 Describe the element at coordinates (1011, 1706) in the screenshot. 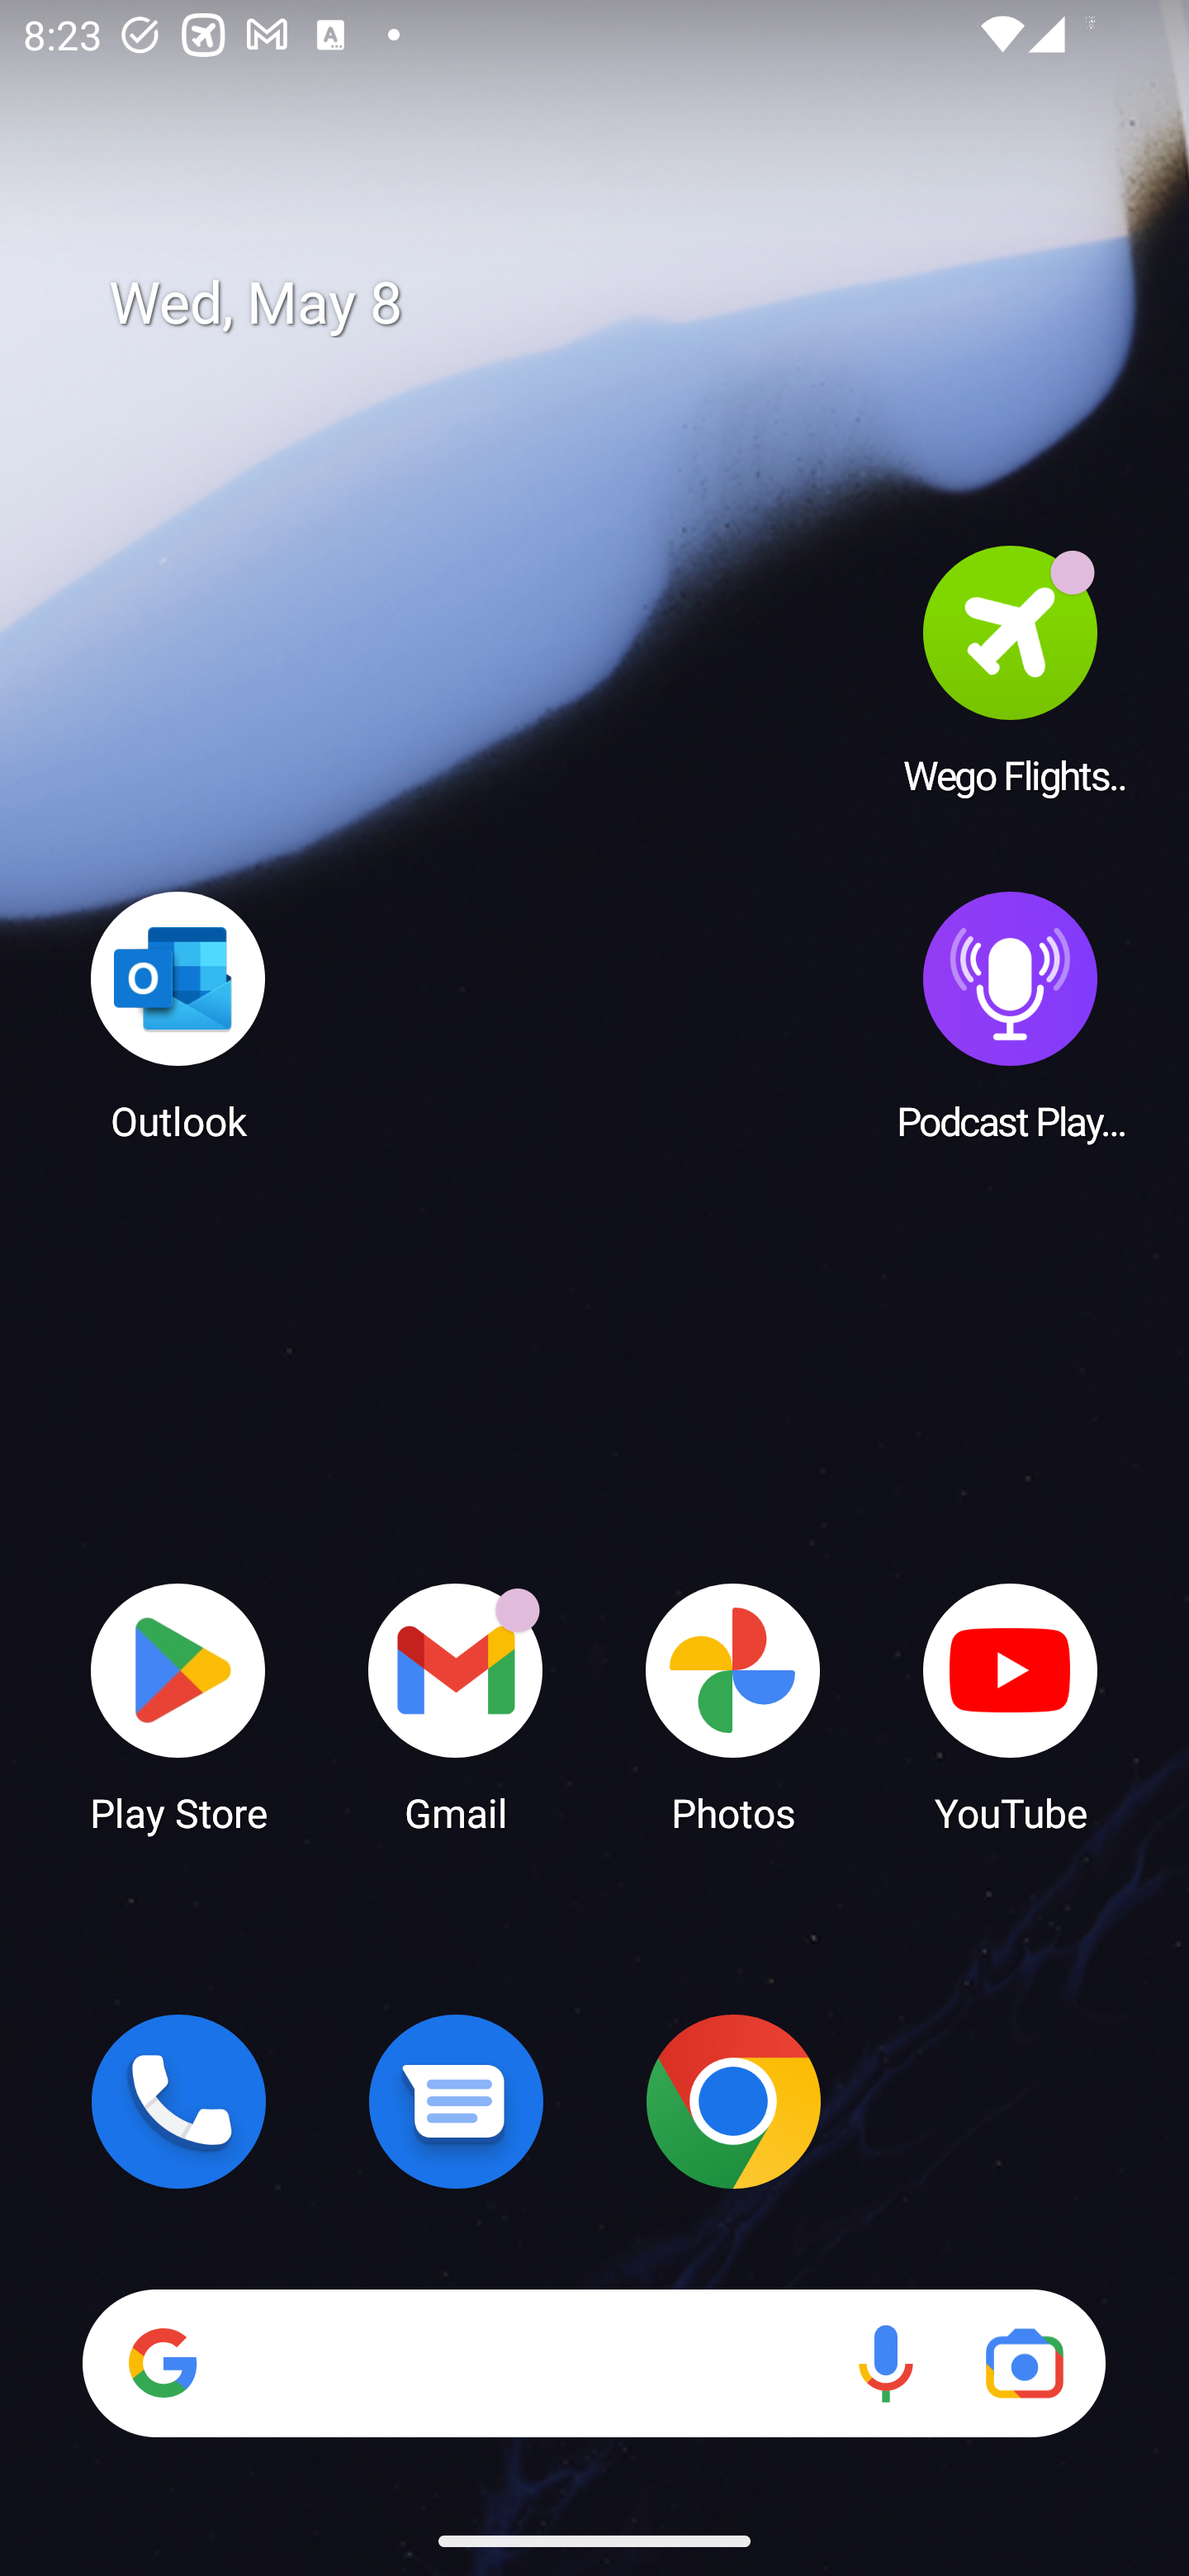

I see `YouTube` at that location.